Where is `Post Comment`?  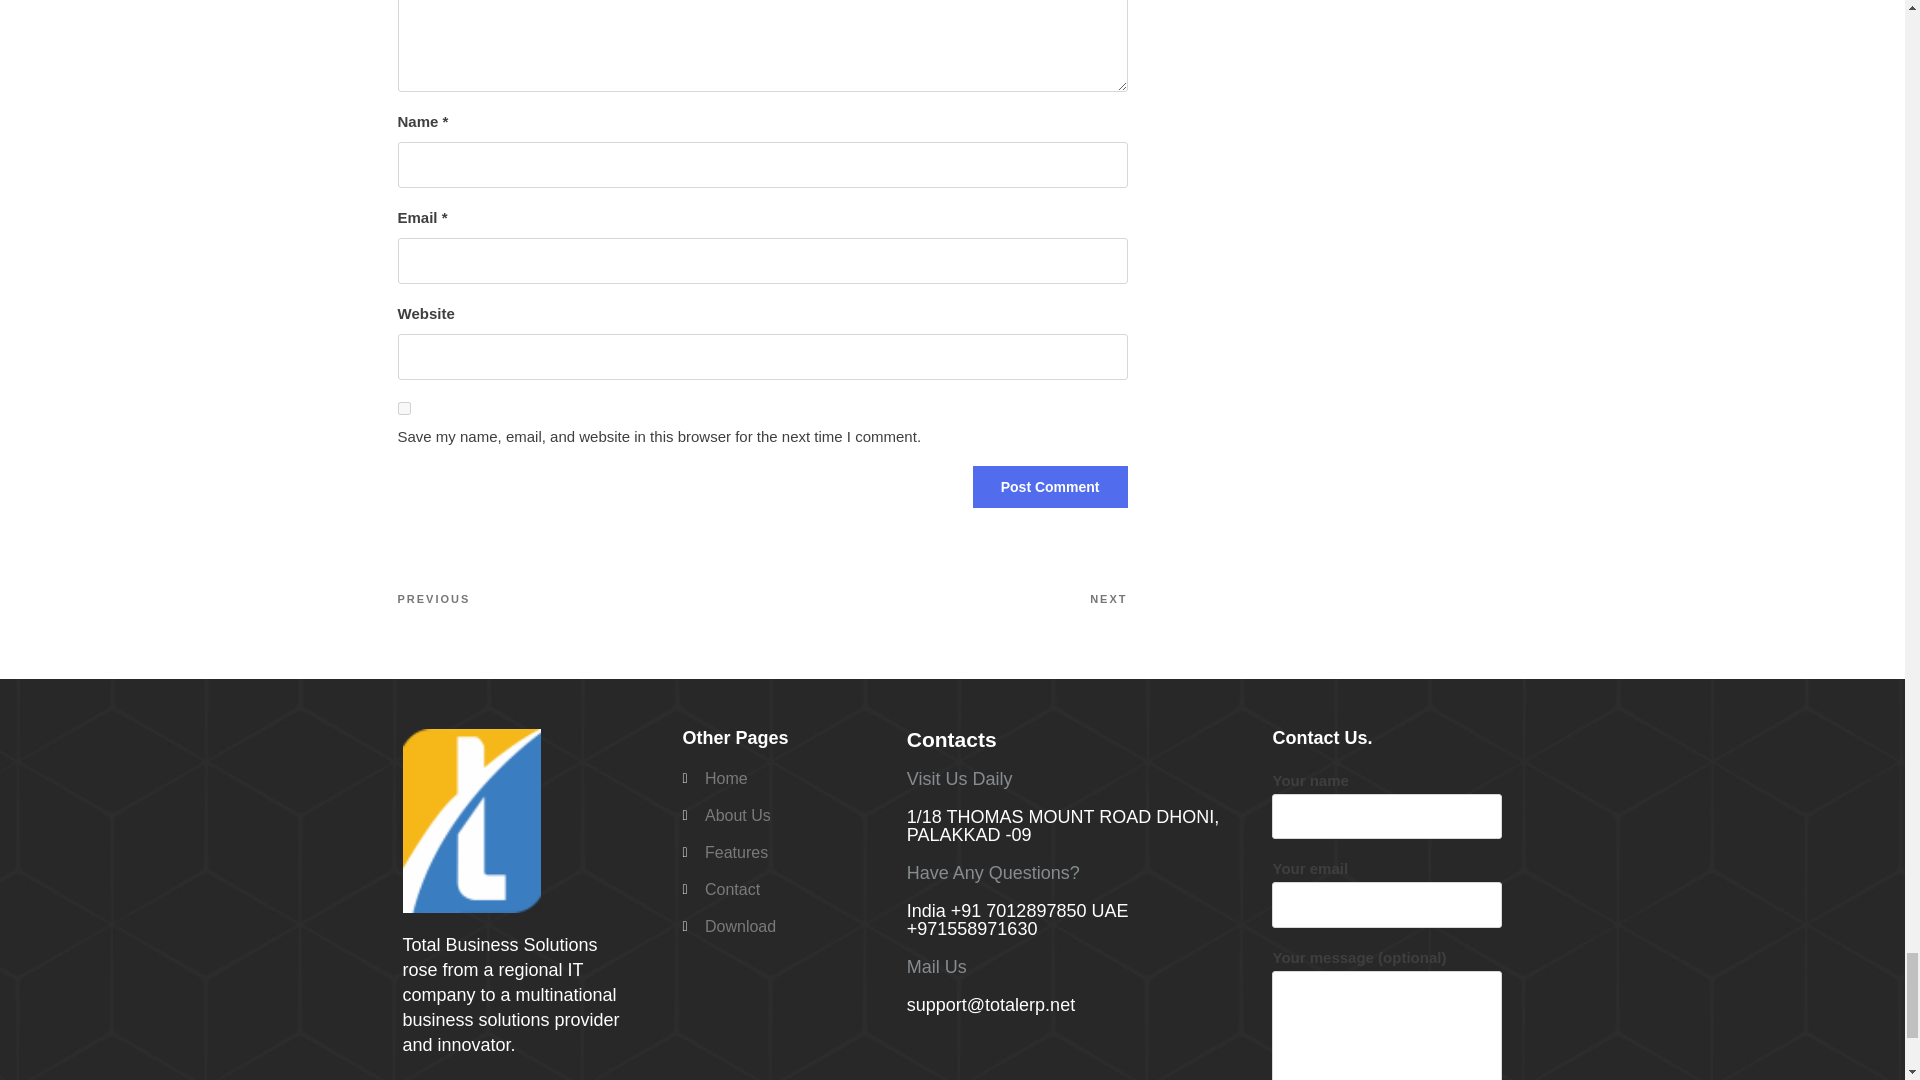
Post Comment is located at coordinates (1050, 486).